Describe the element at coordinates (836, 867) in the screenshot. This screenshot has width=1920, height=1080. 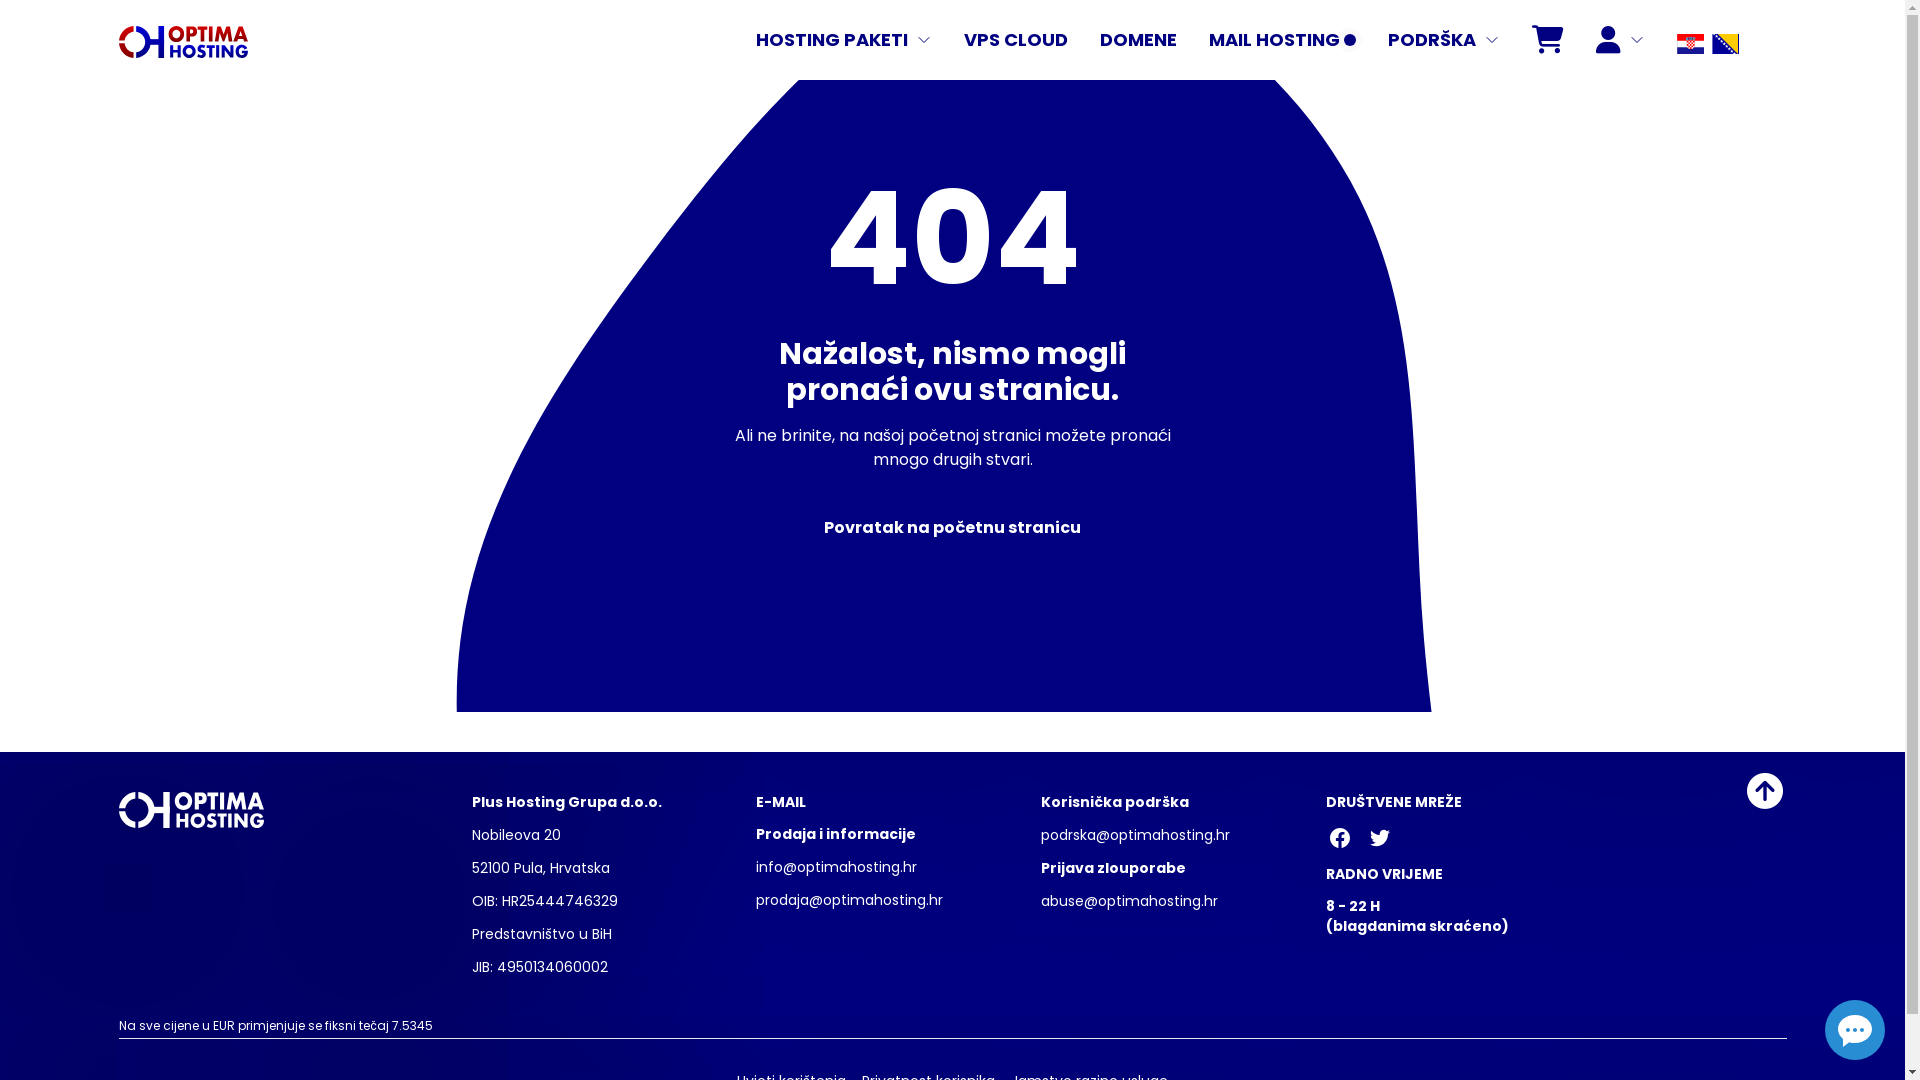
I see `info@optimahosting.hr` at that location.